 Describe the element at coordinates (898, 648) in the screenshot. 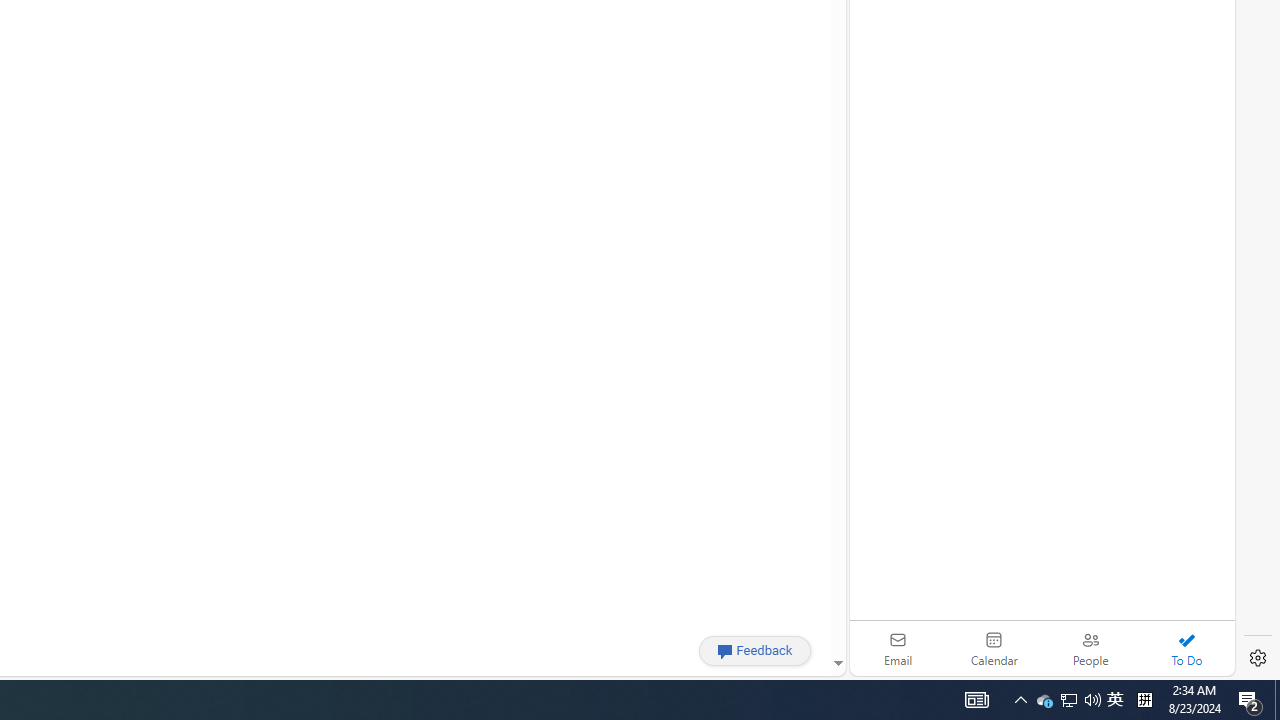

I see `Email` at that location.